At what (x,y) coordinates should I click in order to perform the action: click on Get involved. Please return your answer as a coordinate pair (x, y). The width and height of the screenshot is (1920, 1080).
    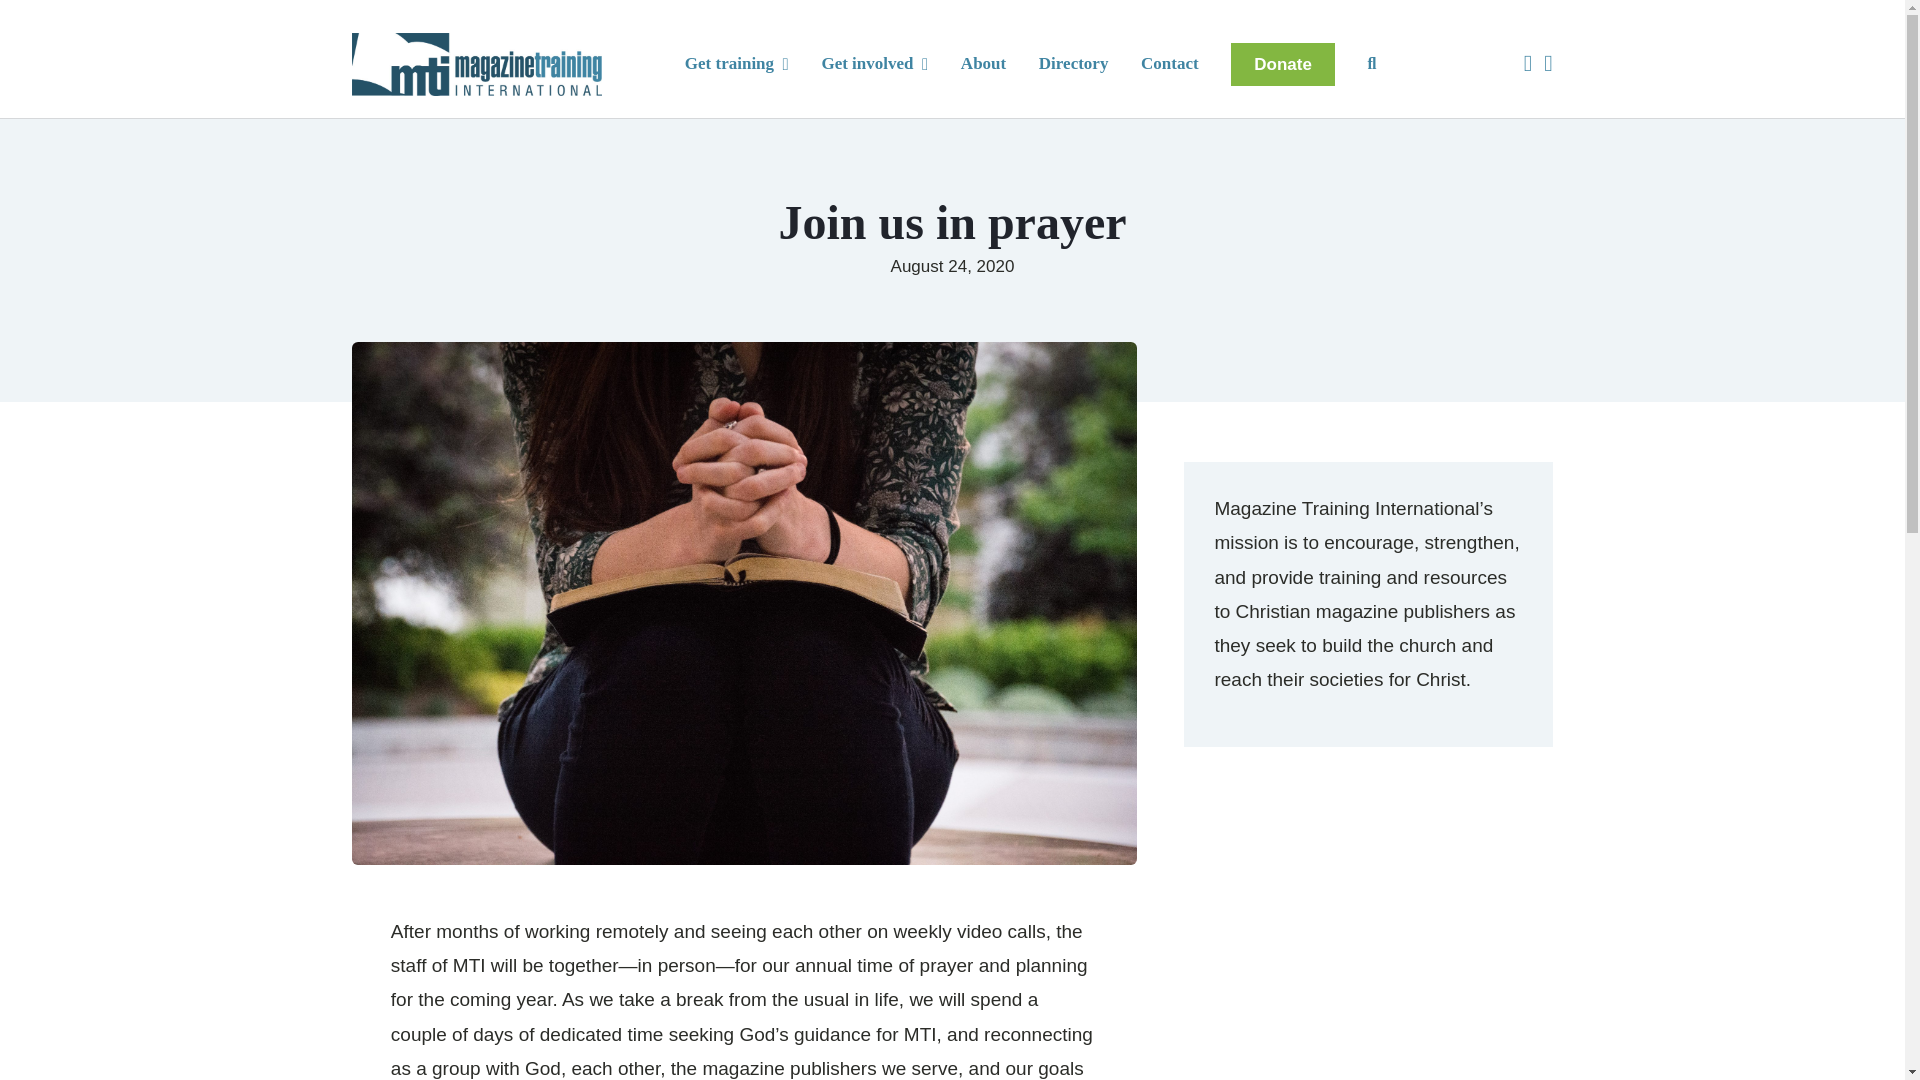
    Looking at the image, I should click on (874, 64).